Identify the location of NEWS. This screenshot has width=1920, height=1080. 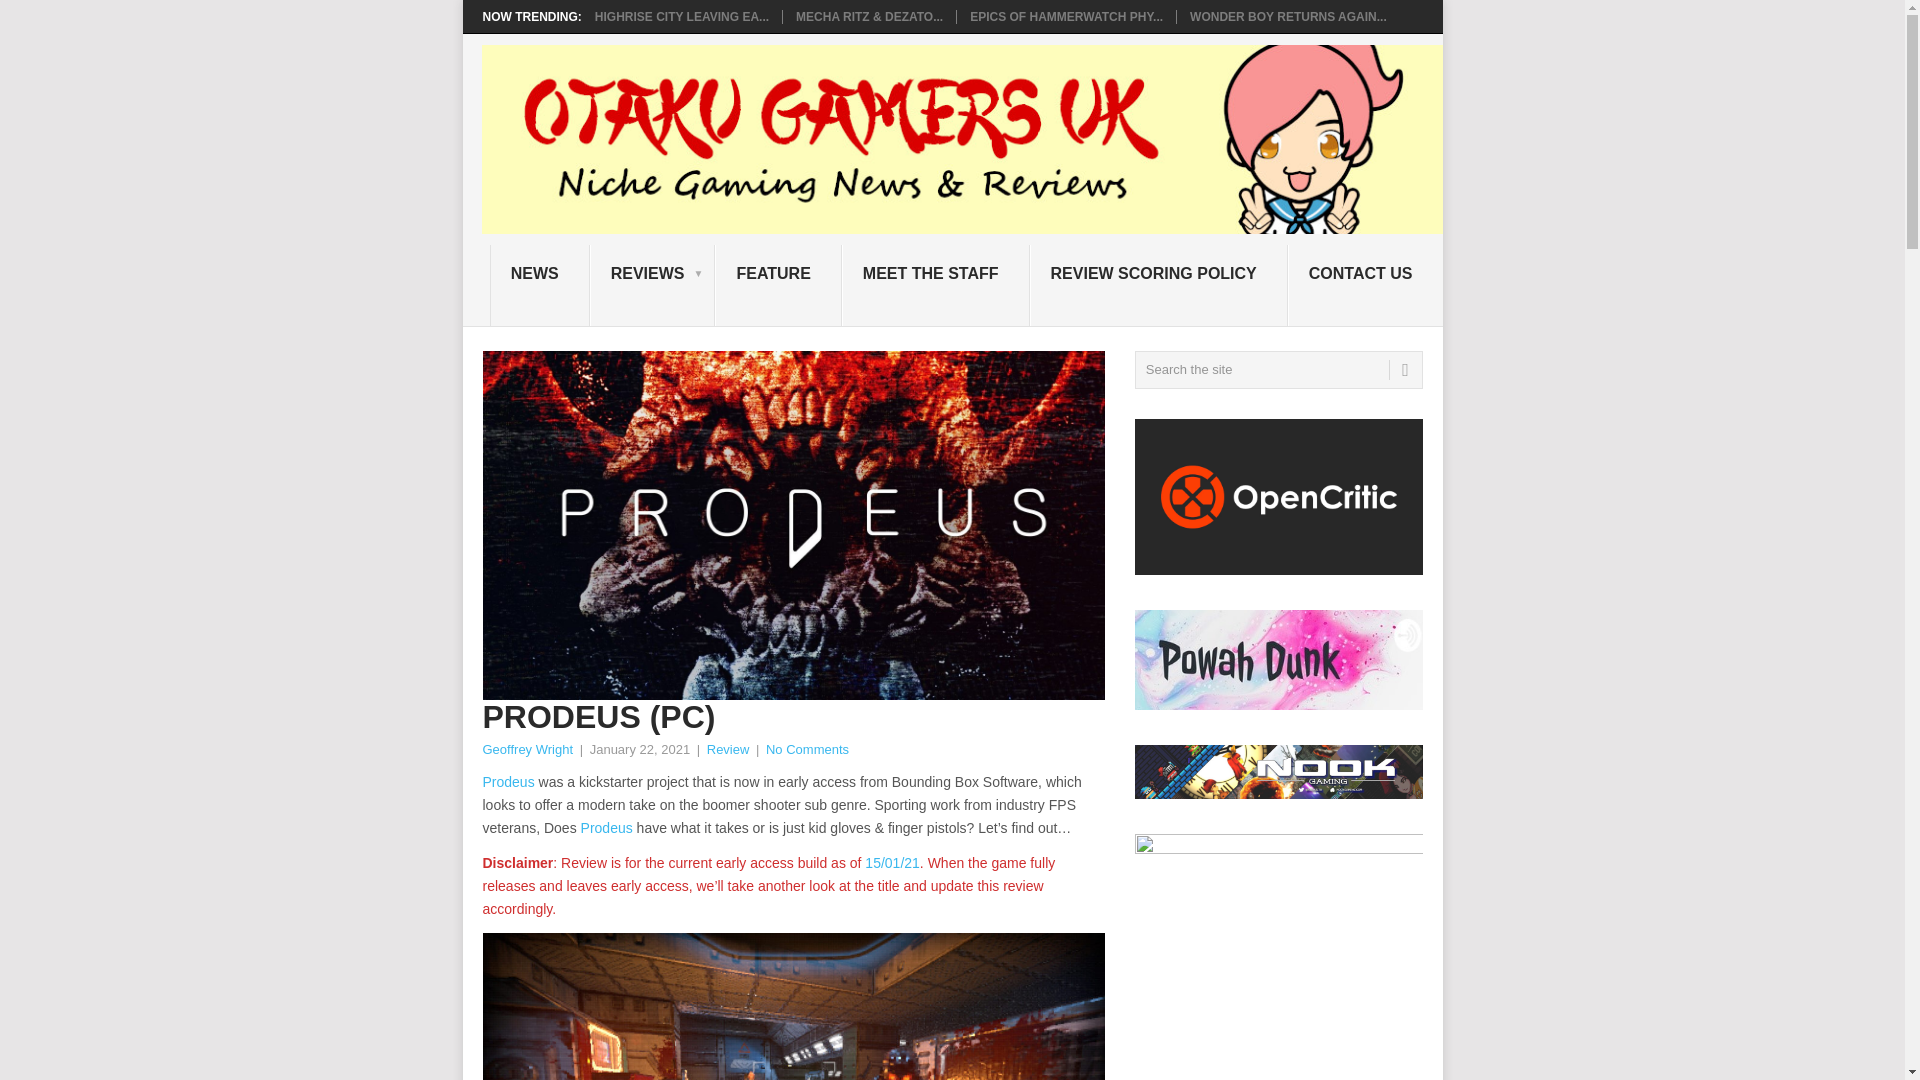
(539, 286).